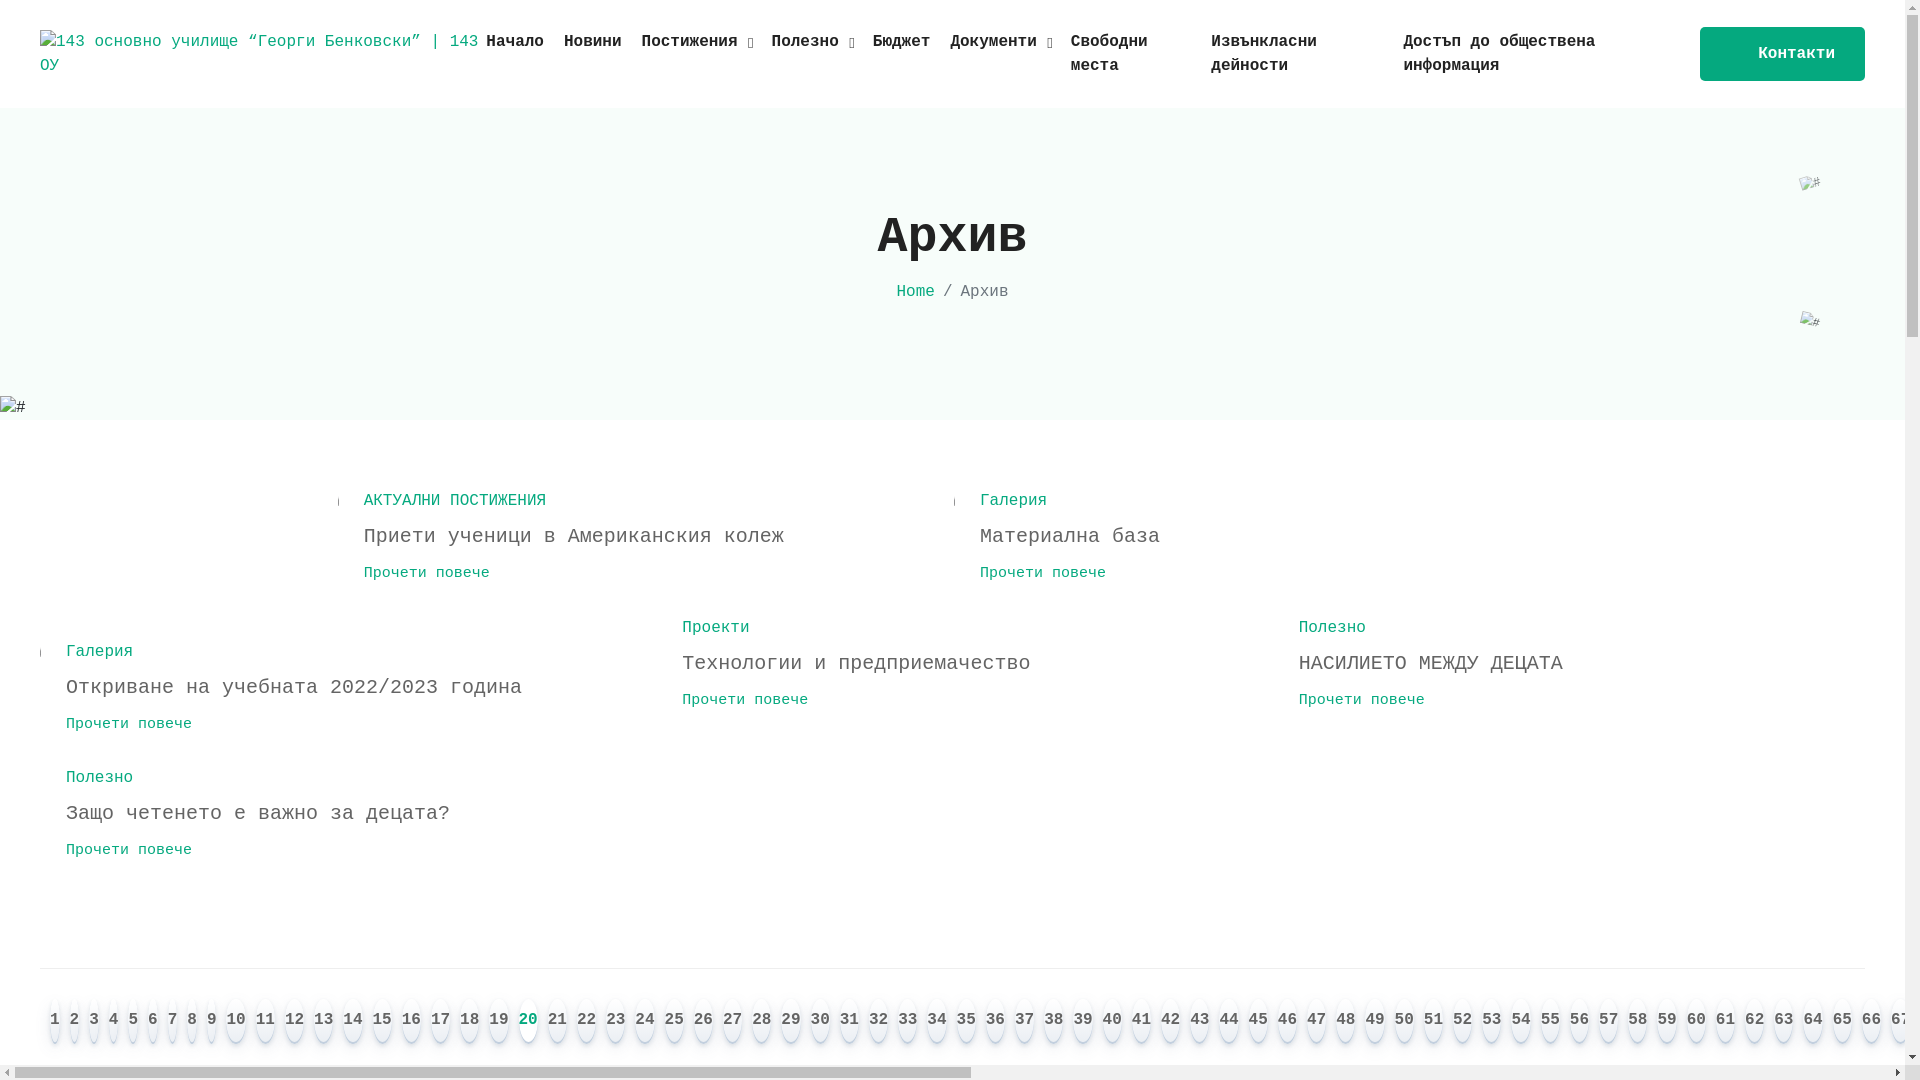 This screenshot has height=1080, width=1920. Describe the element at coordinates (1374, 1022) in the screenshot. I see `49` at that location.